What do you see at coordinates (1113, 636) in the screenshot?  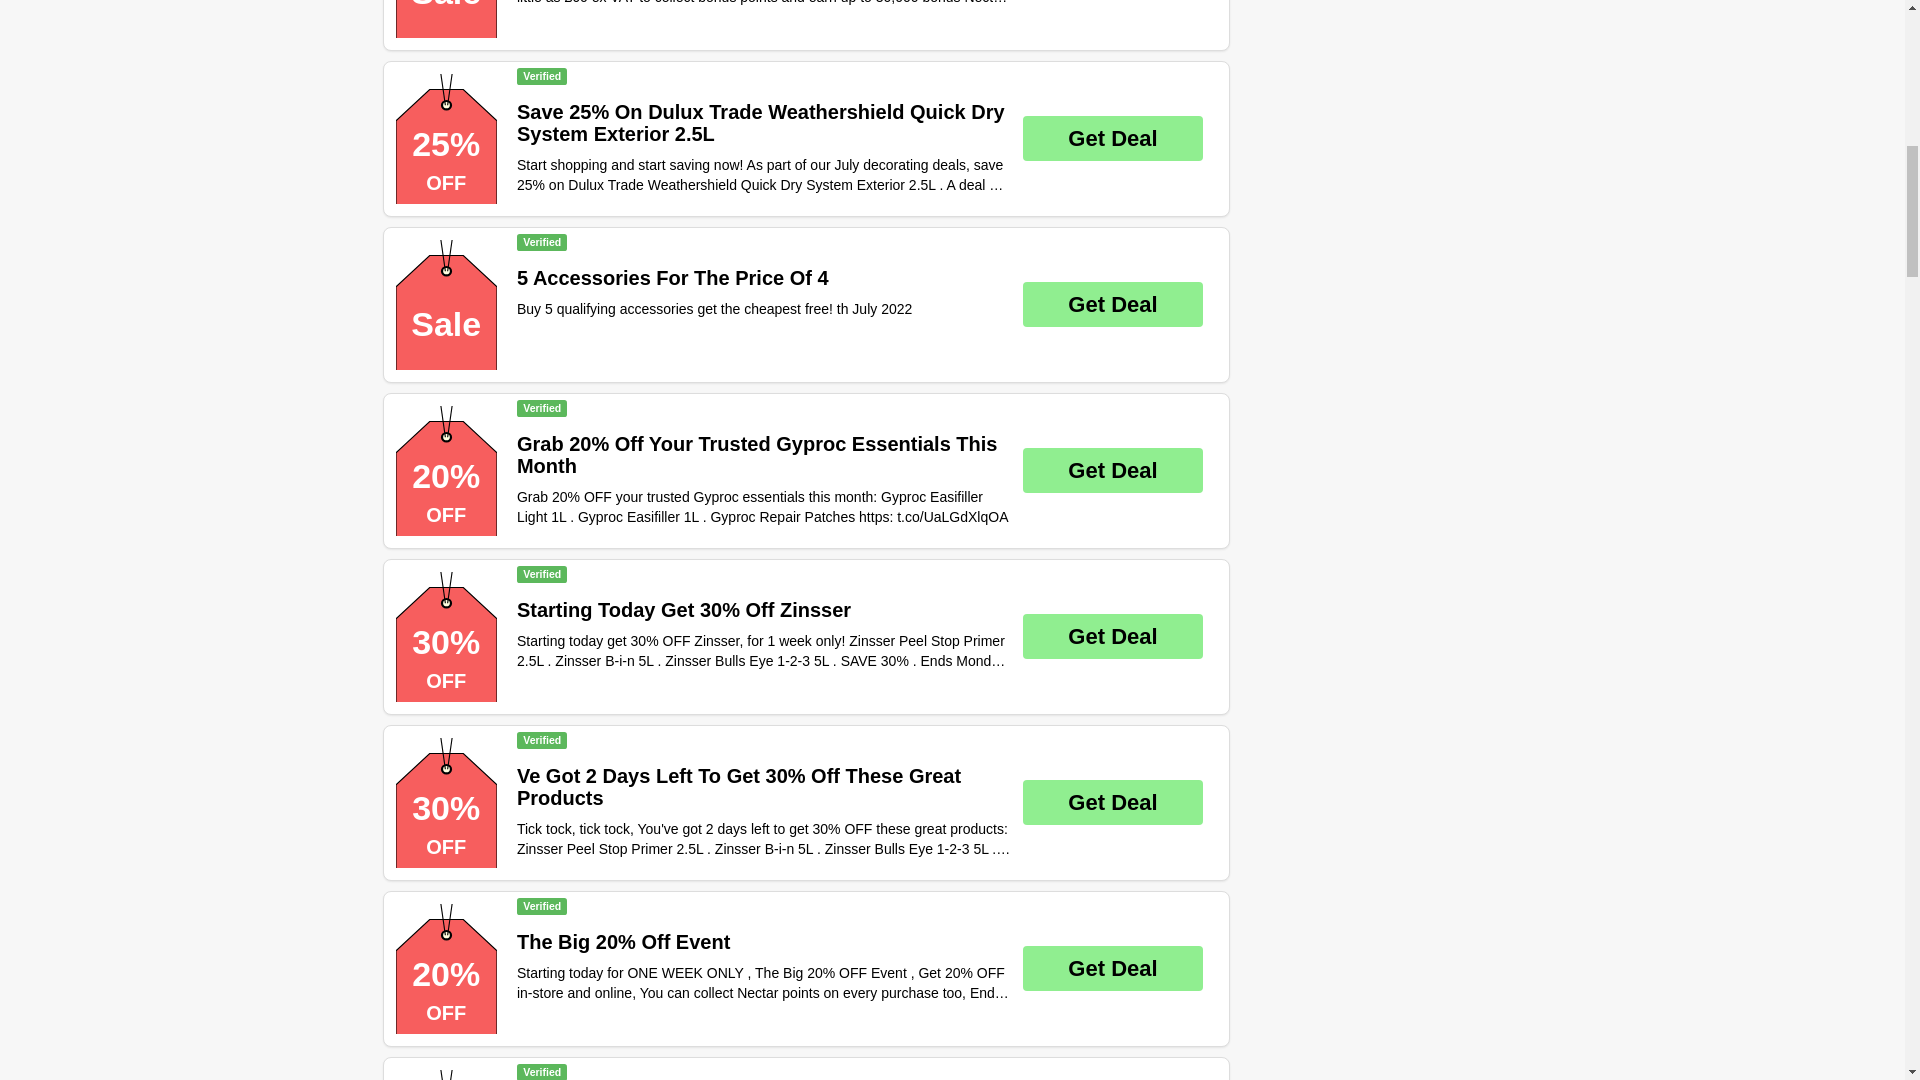 I see `Get Deal` at bounding box center [1113, 636].